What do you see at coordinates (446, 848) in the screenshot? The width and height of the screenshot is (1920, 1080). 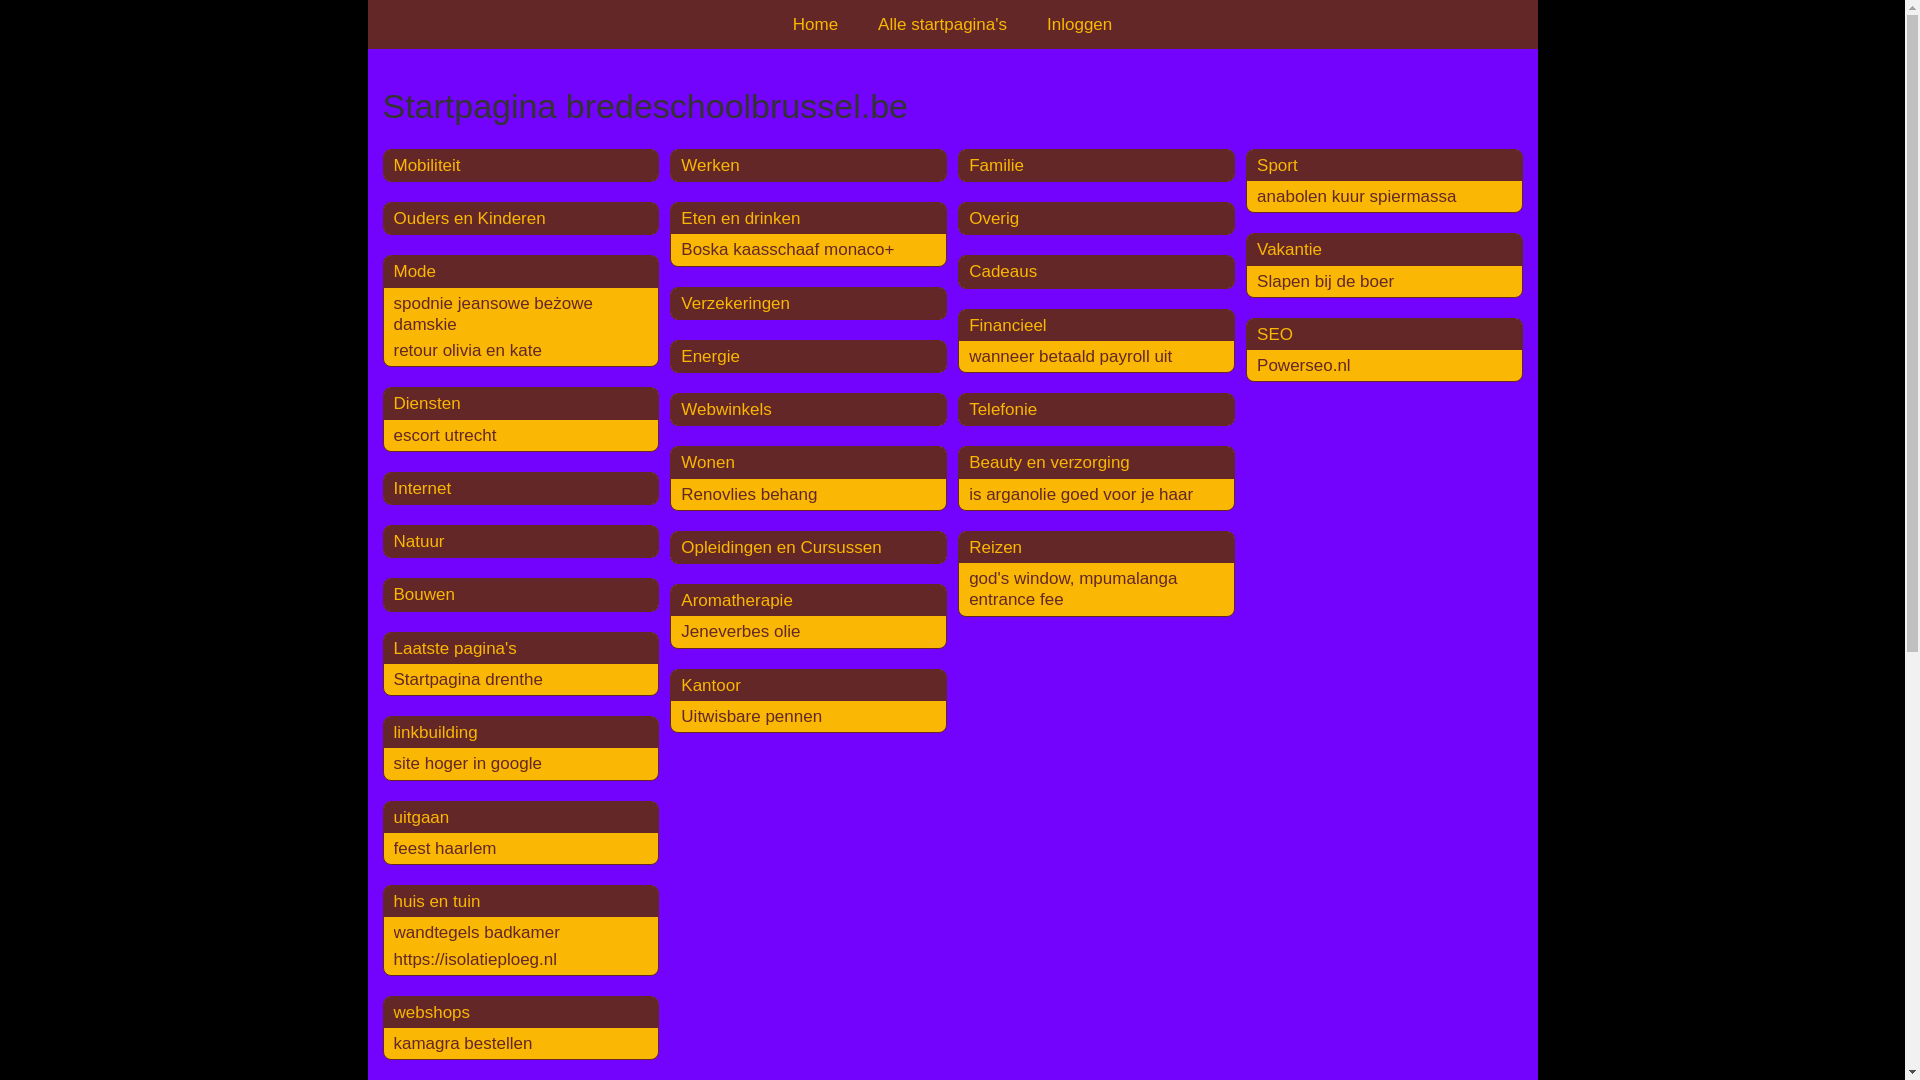 I see `feest haarlem` at bounding box center [446, 848].